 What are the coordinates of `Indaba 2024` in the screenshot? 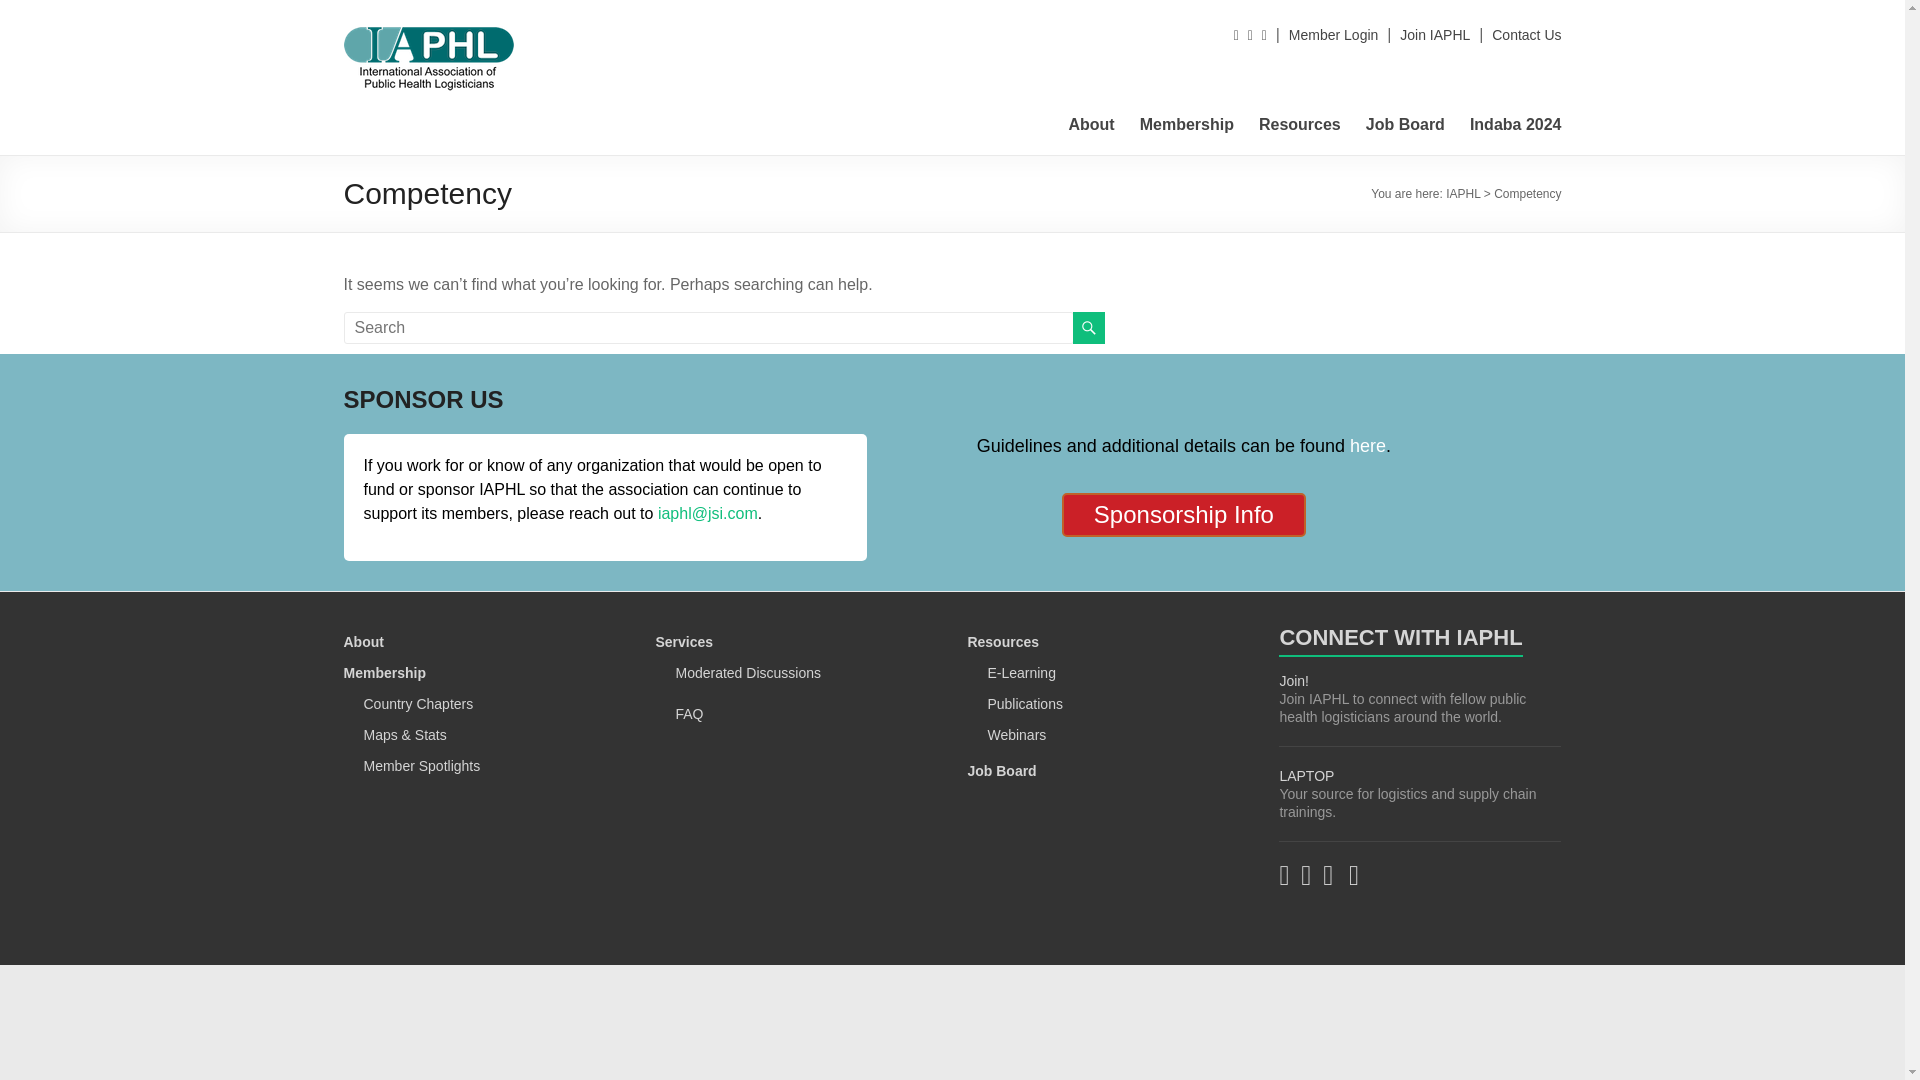 It's located at (1516, 125).